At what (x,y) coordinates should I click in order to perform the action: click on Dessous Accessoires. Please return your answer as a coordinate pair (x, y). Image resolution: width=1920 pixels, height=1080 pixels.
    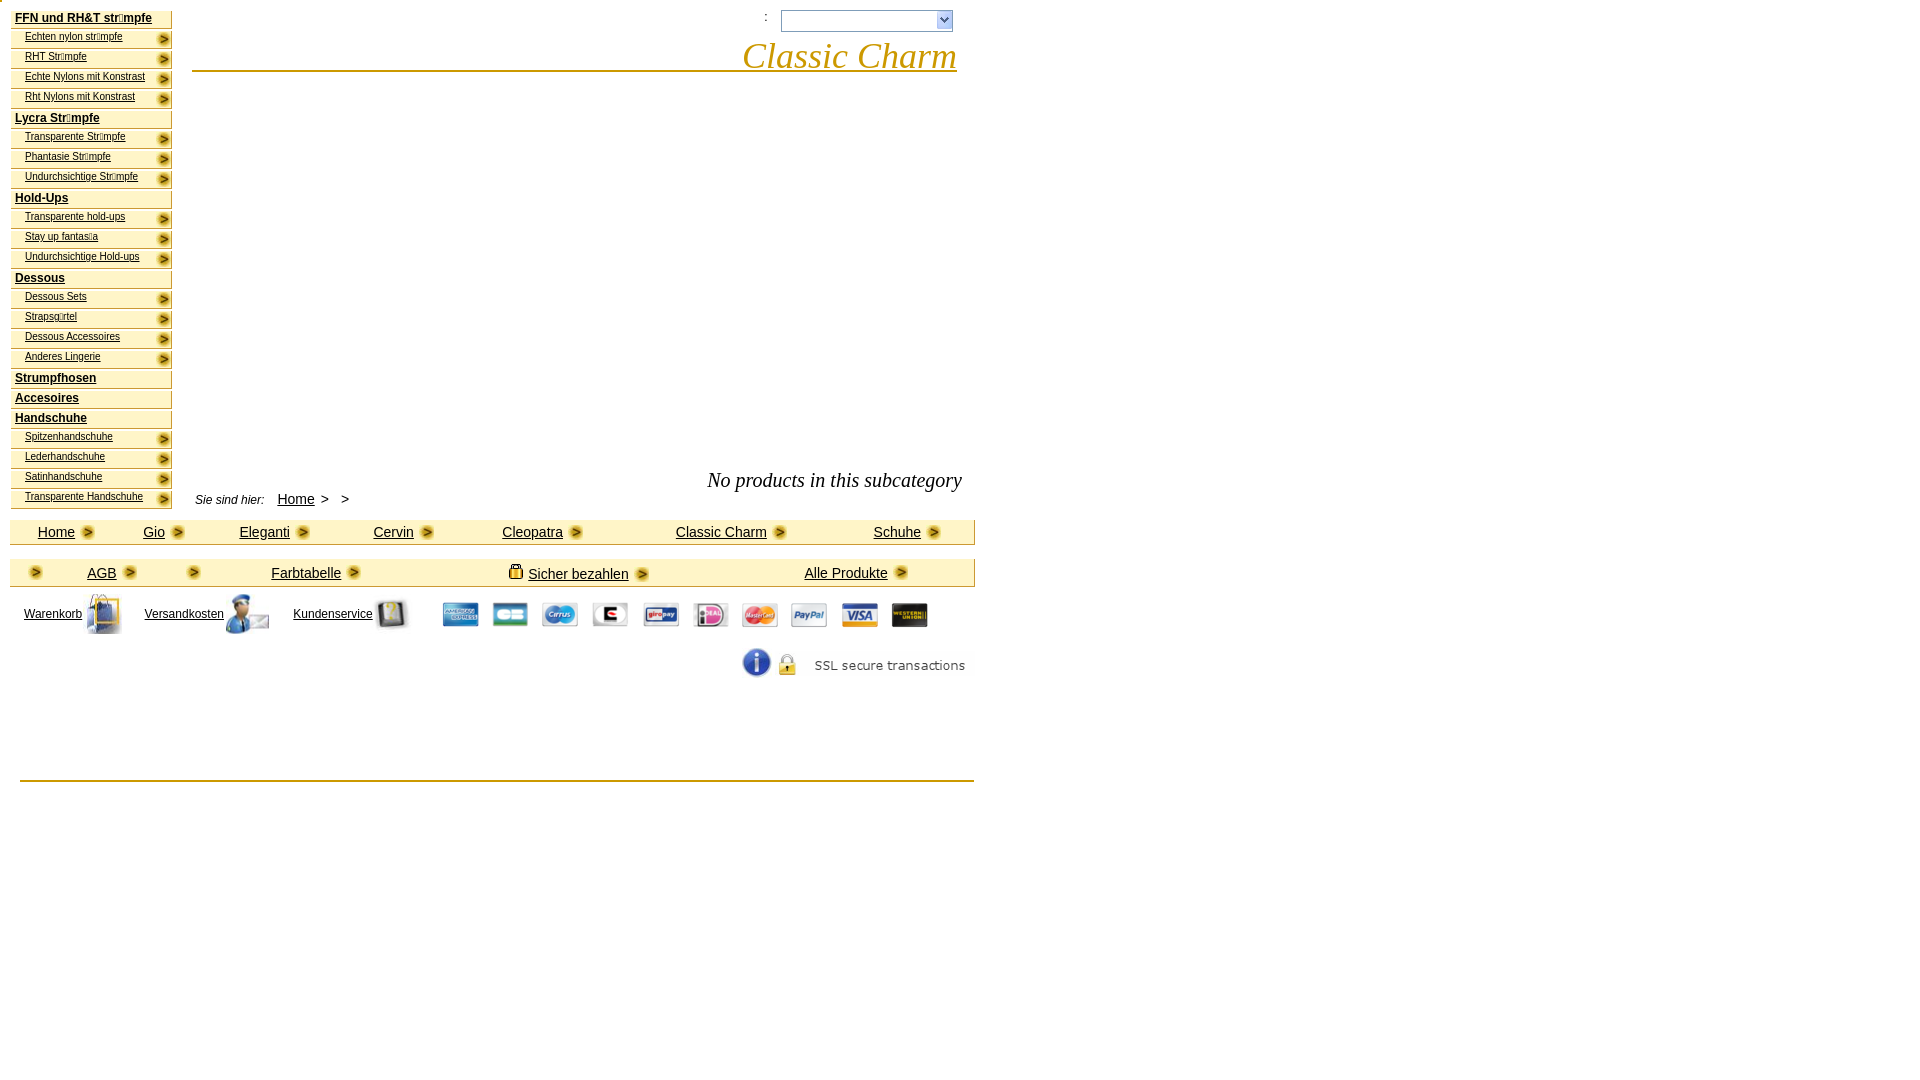
    Looking at the image, I should click on (98, 340).